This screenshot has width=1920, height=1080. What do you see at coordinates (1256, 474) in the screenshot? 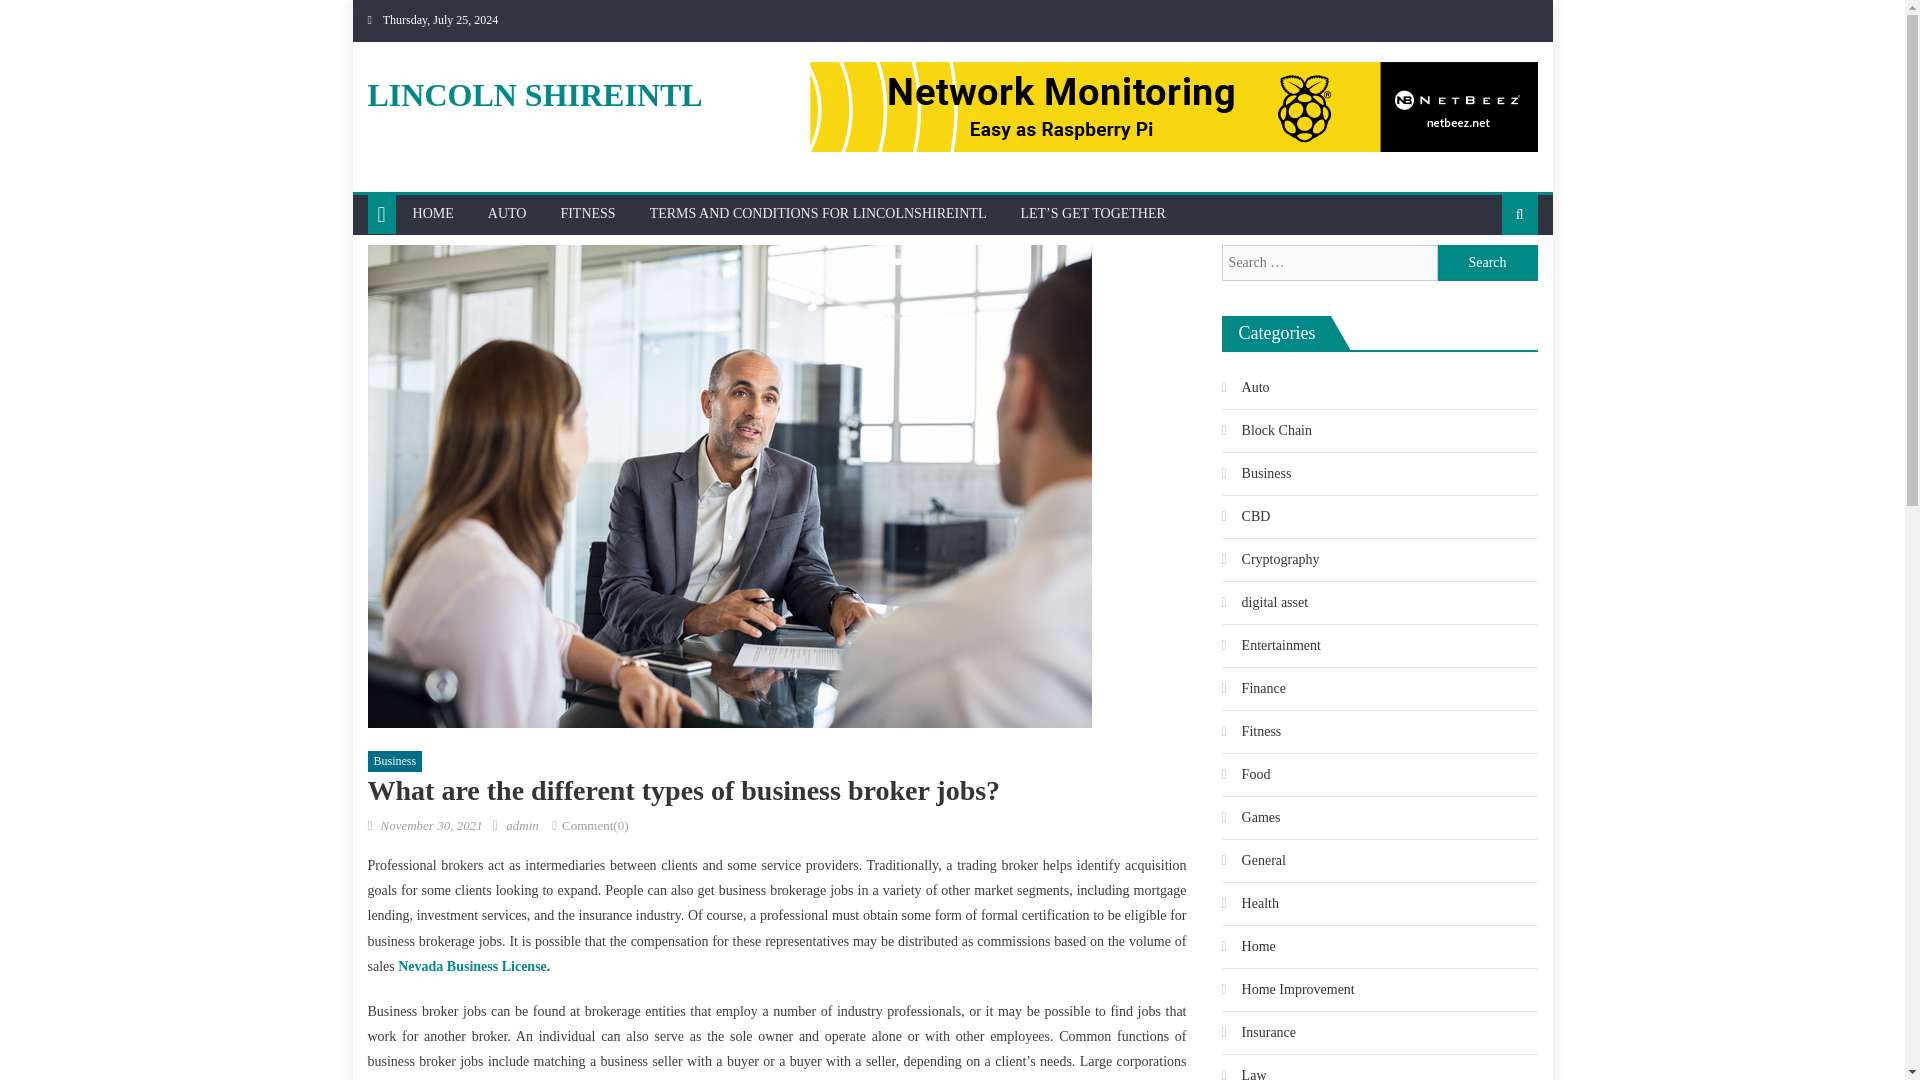
I see `Business` at bounding box center [1256, 474].